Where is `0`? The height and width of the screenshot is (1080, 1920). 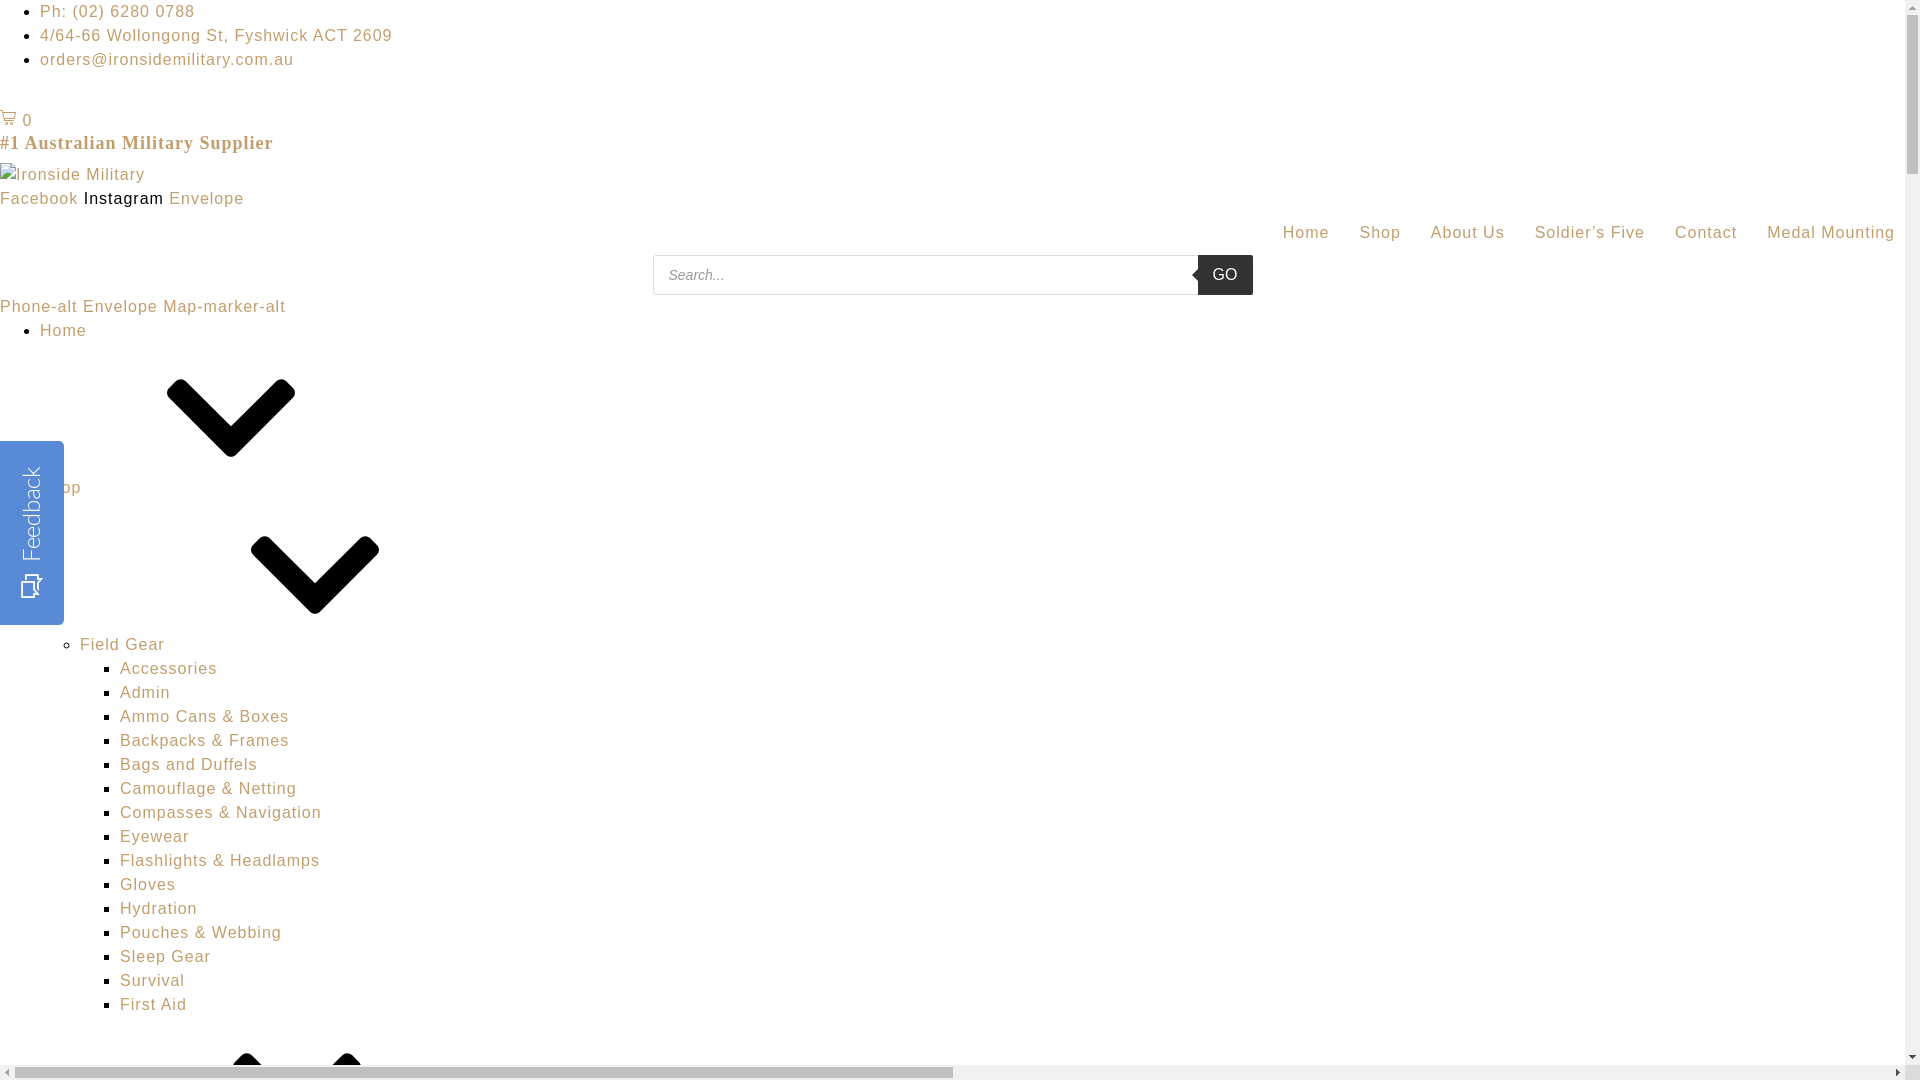 0 is located at coordinates (16, 120).